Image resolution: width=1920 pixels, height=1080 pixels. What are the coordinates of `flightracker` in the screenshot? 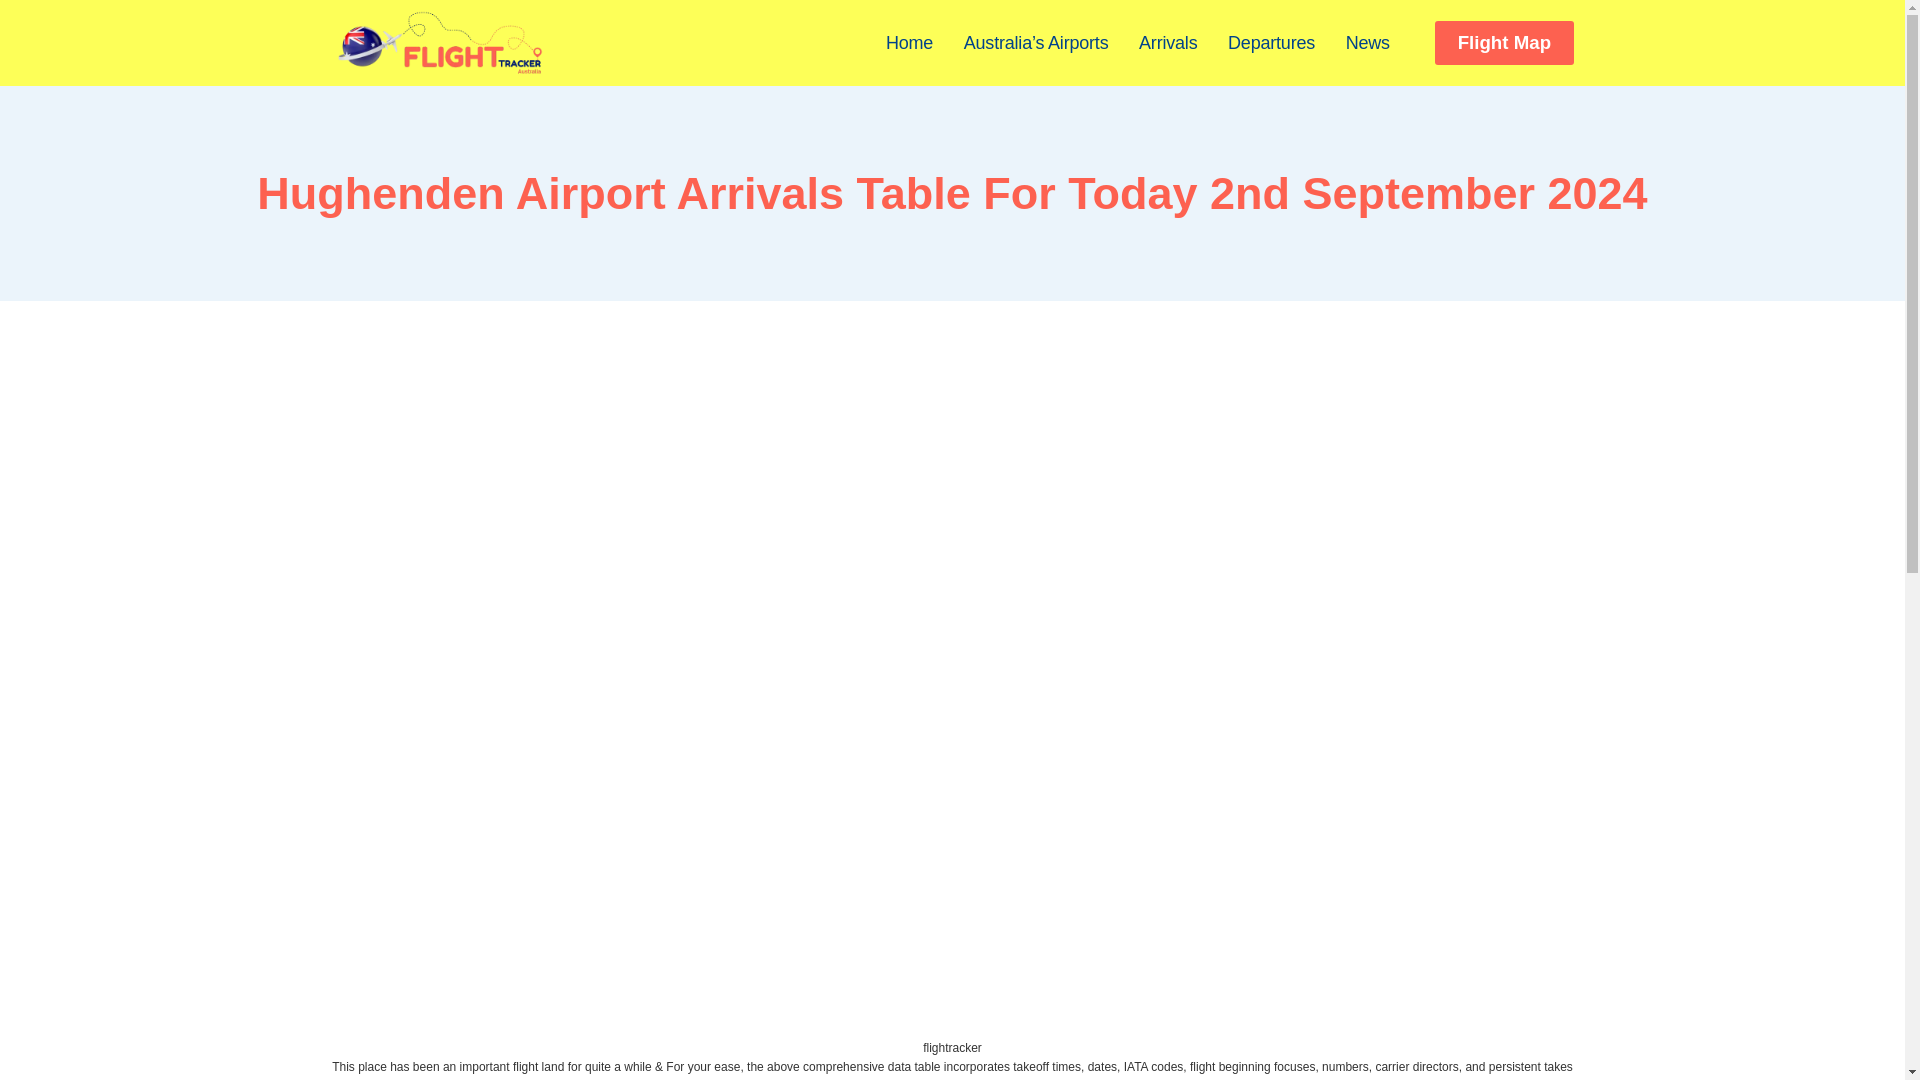 It's located at (952, 1048).